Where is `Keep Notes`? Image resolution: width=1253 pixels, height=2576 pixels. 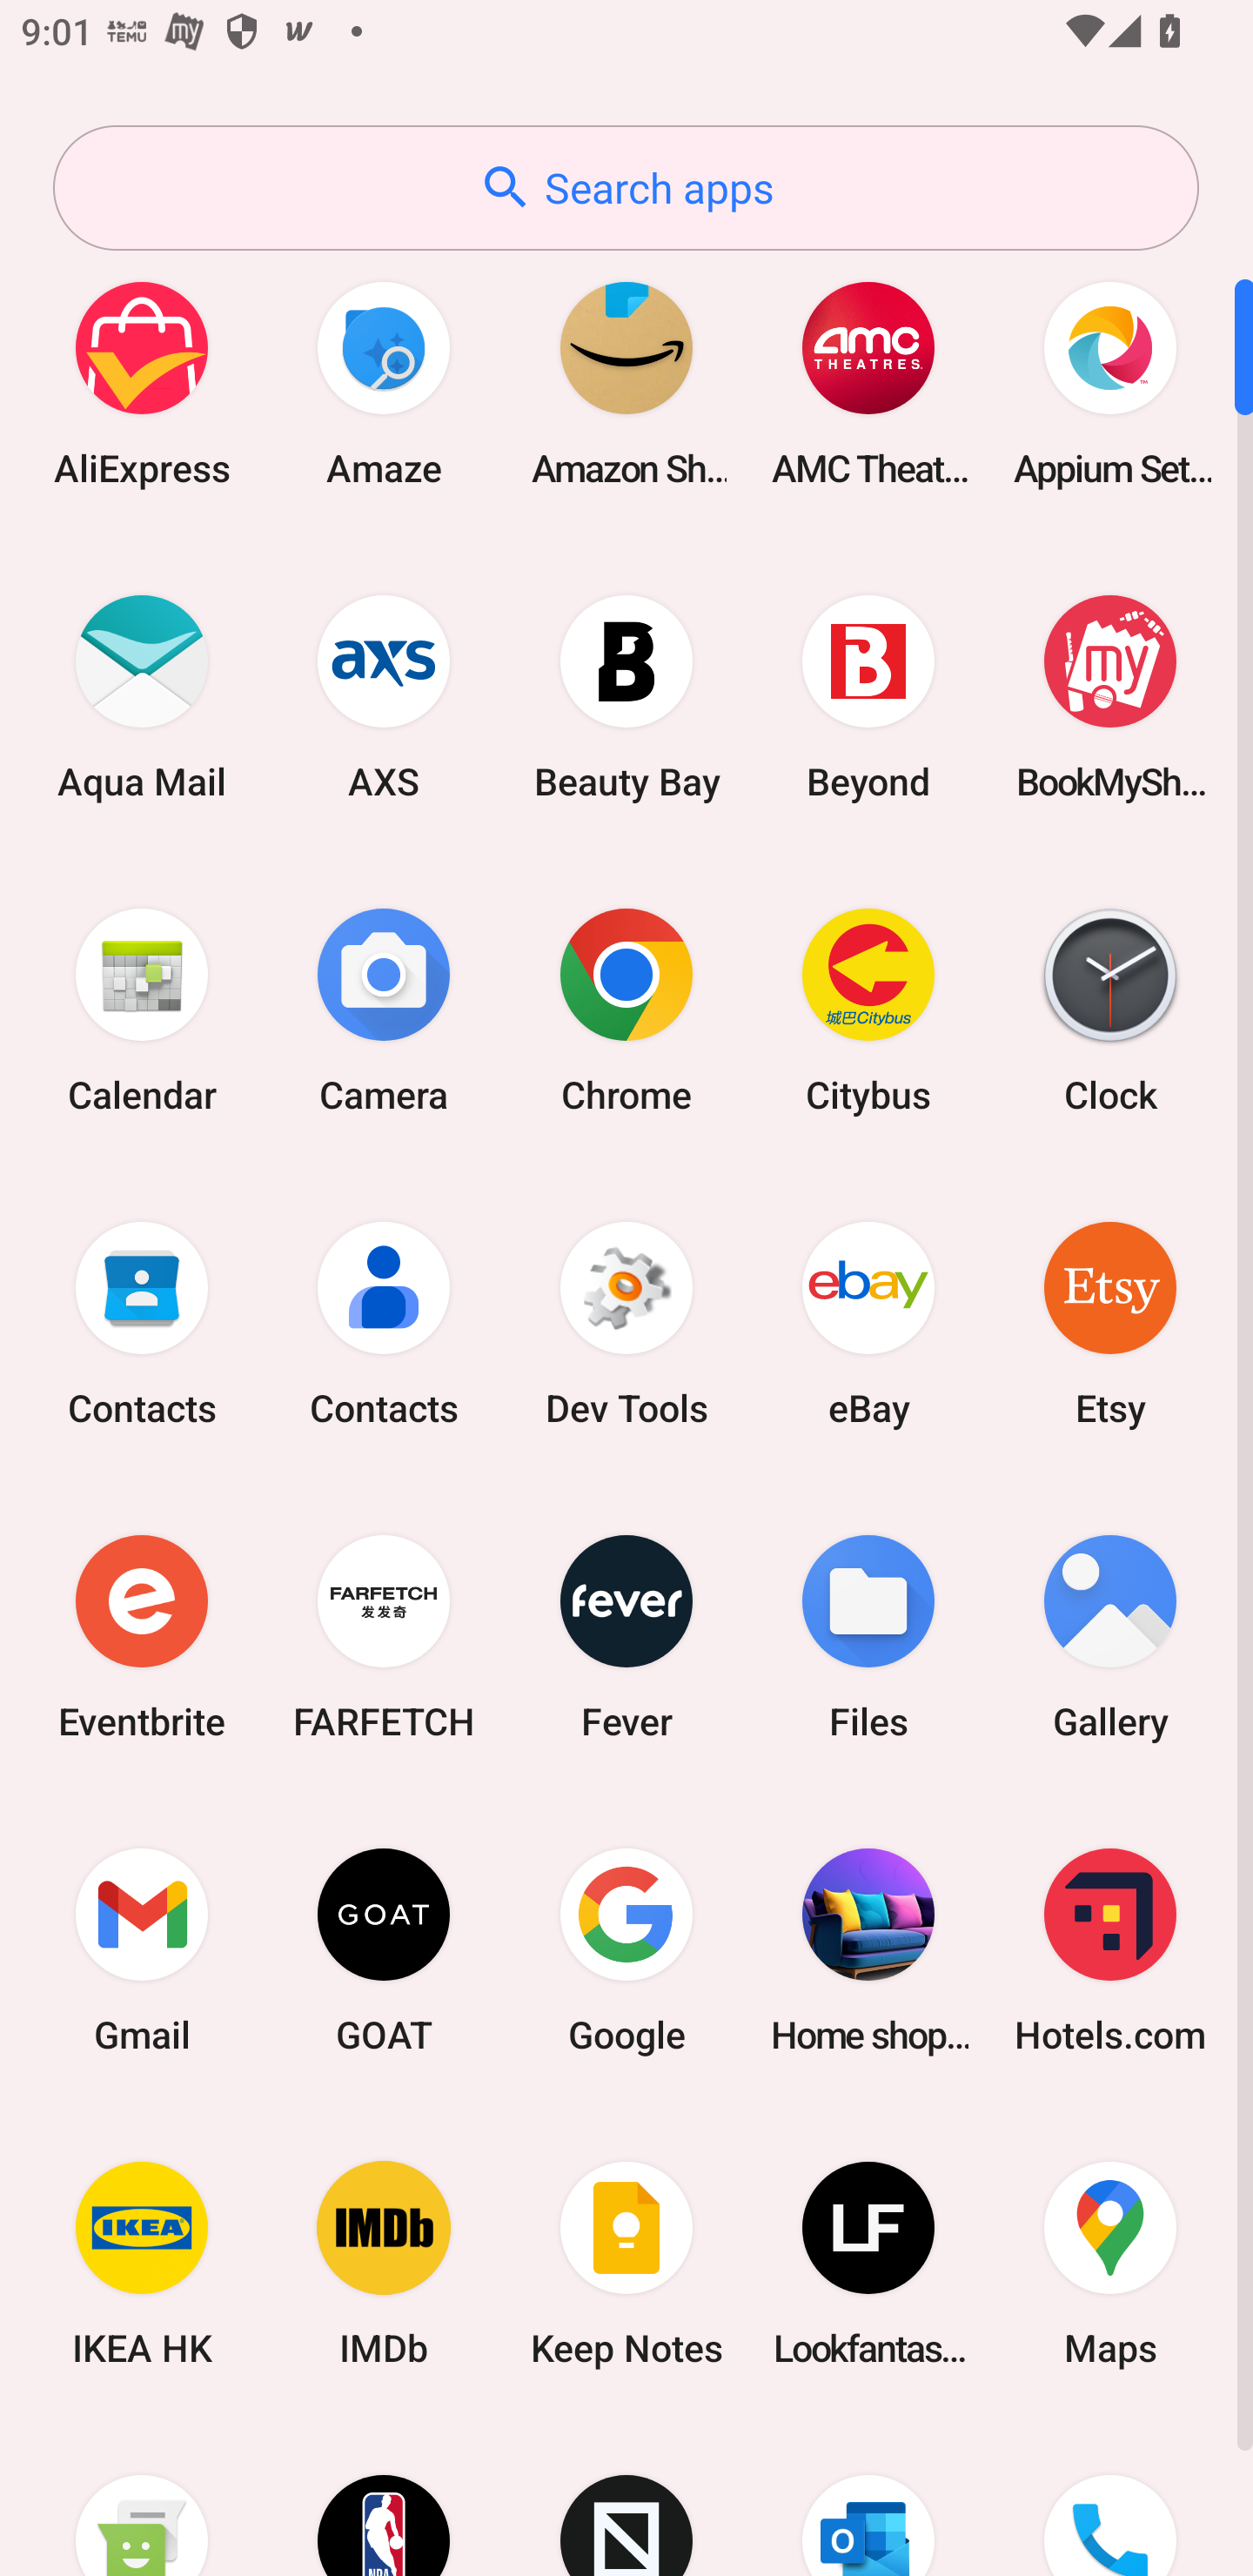
Keep Notes is located at coordinates (626, 2264).